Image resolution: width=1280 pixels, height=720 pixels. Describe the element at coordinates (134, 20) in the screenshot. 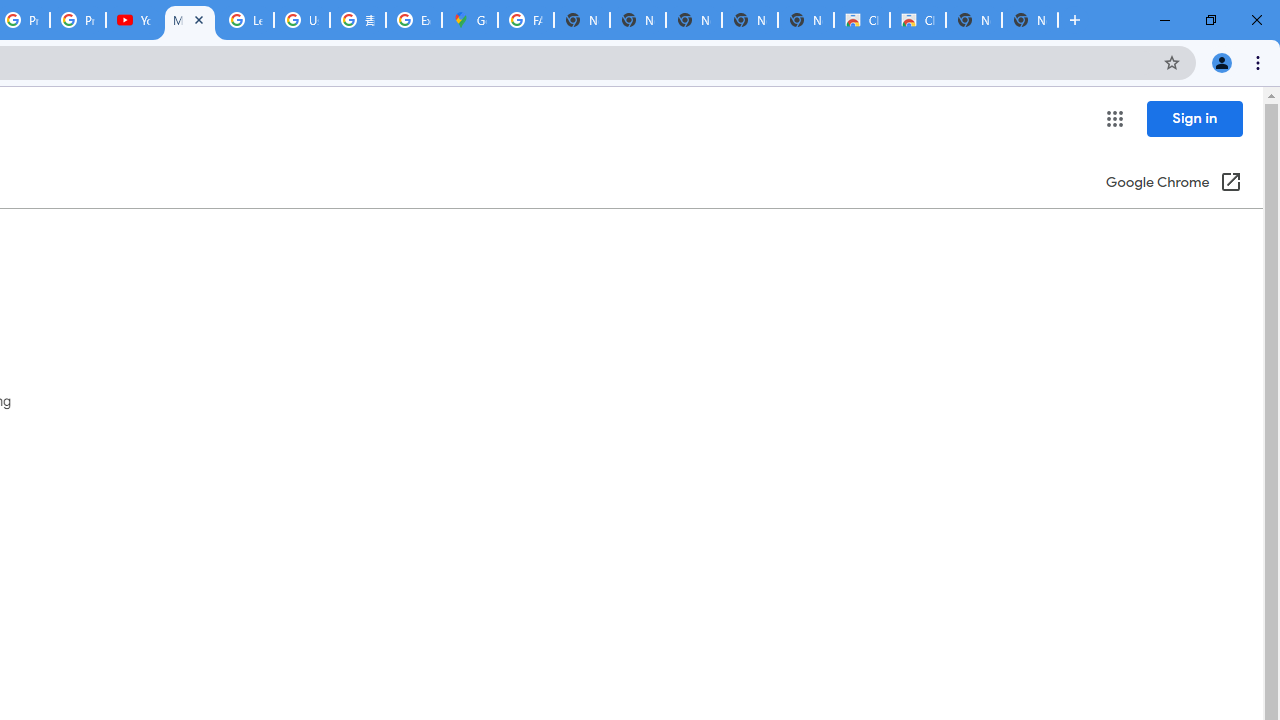

I see `YouTube` at that location.